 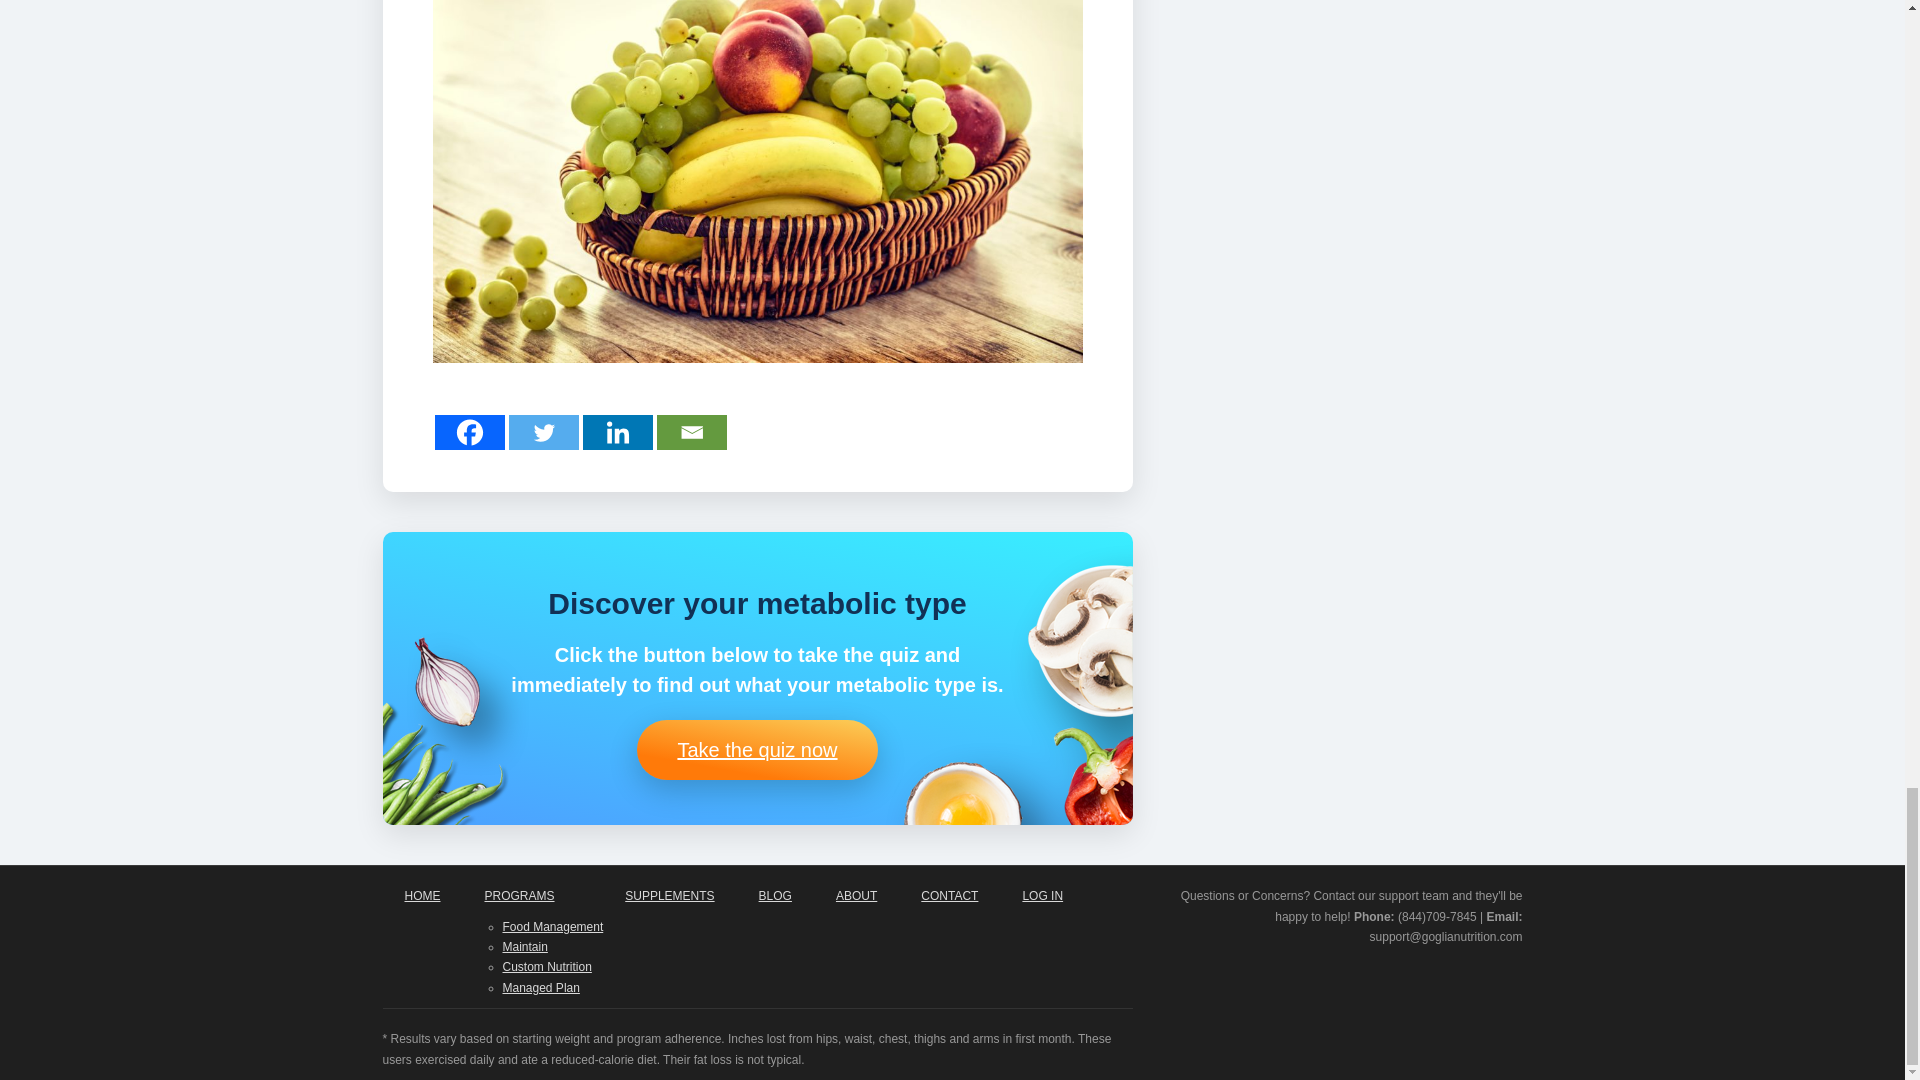 I want to click on Managed Plan, so click(x=540, y=987).